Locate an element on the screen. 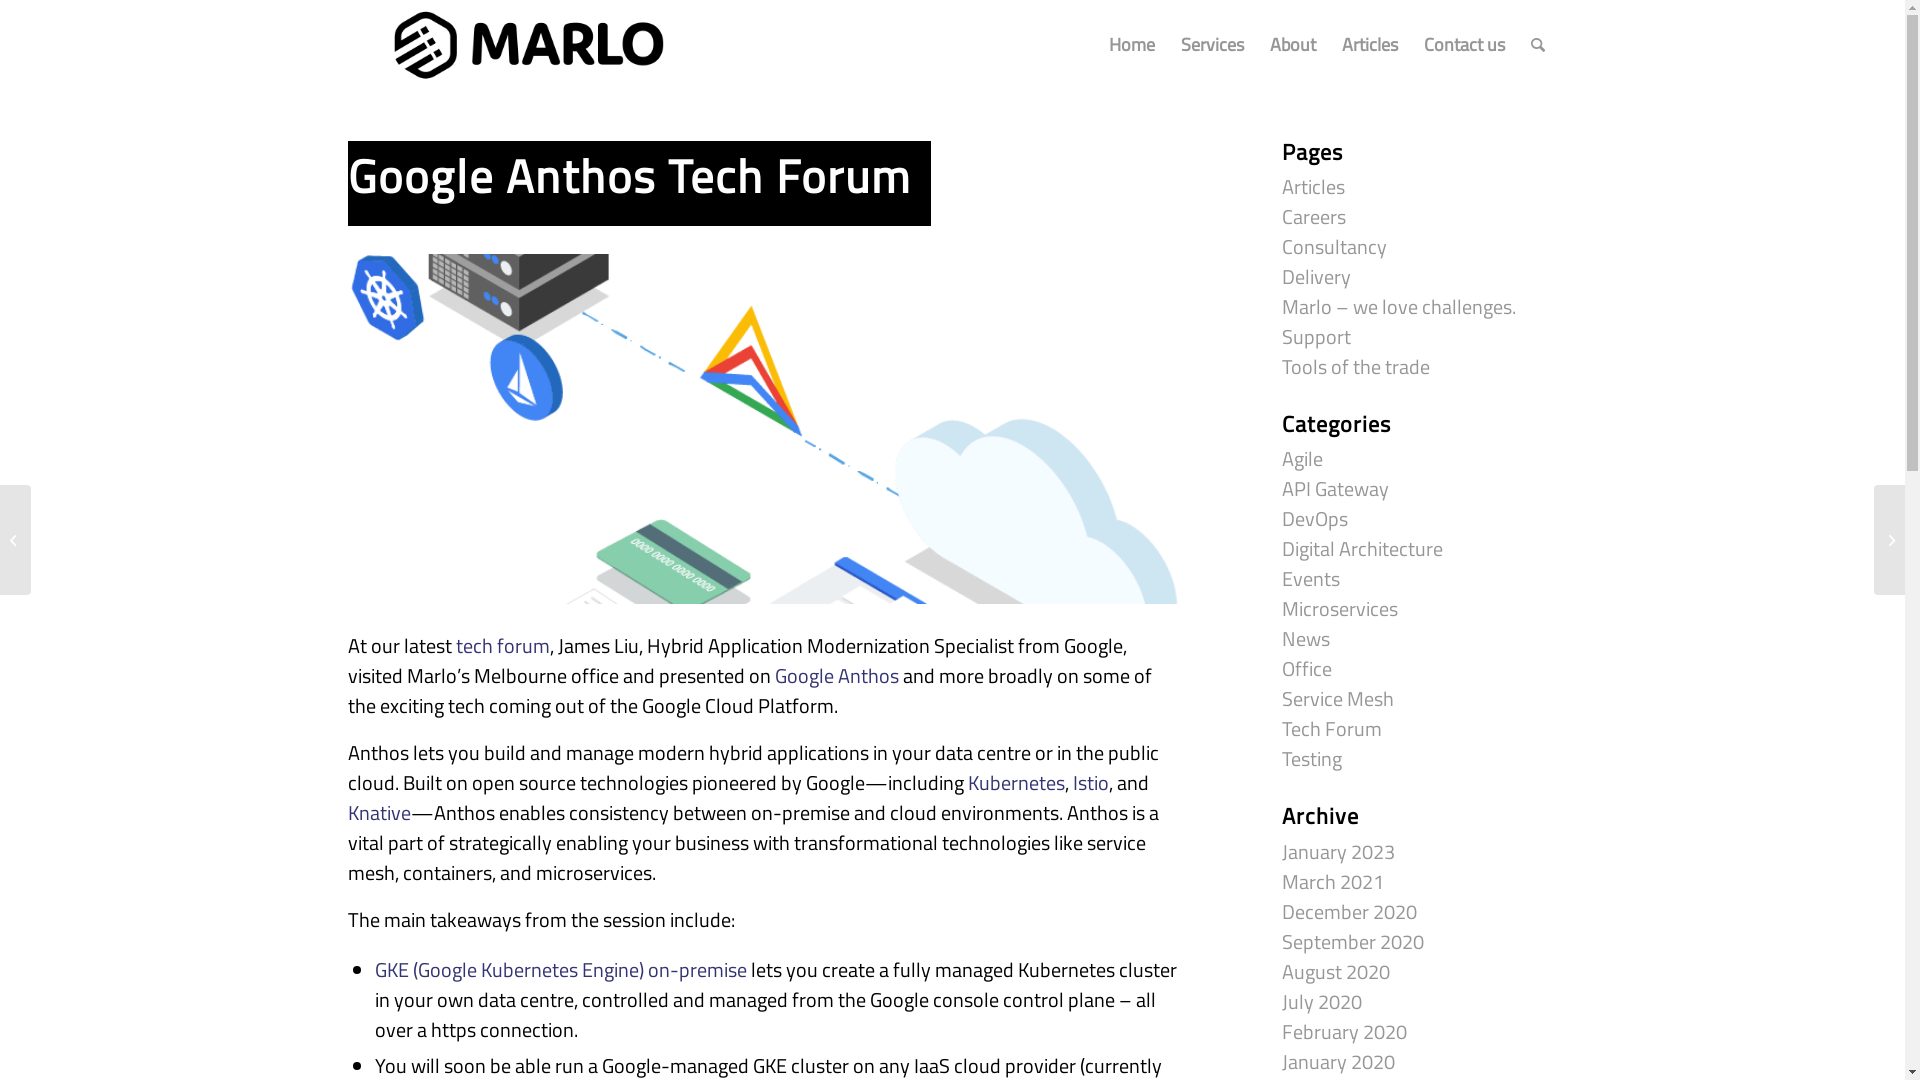  DevOps is located at coordinates (1315, 518).